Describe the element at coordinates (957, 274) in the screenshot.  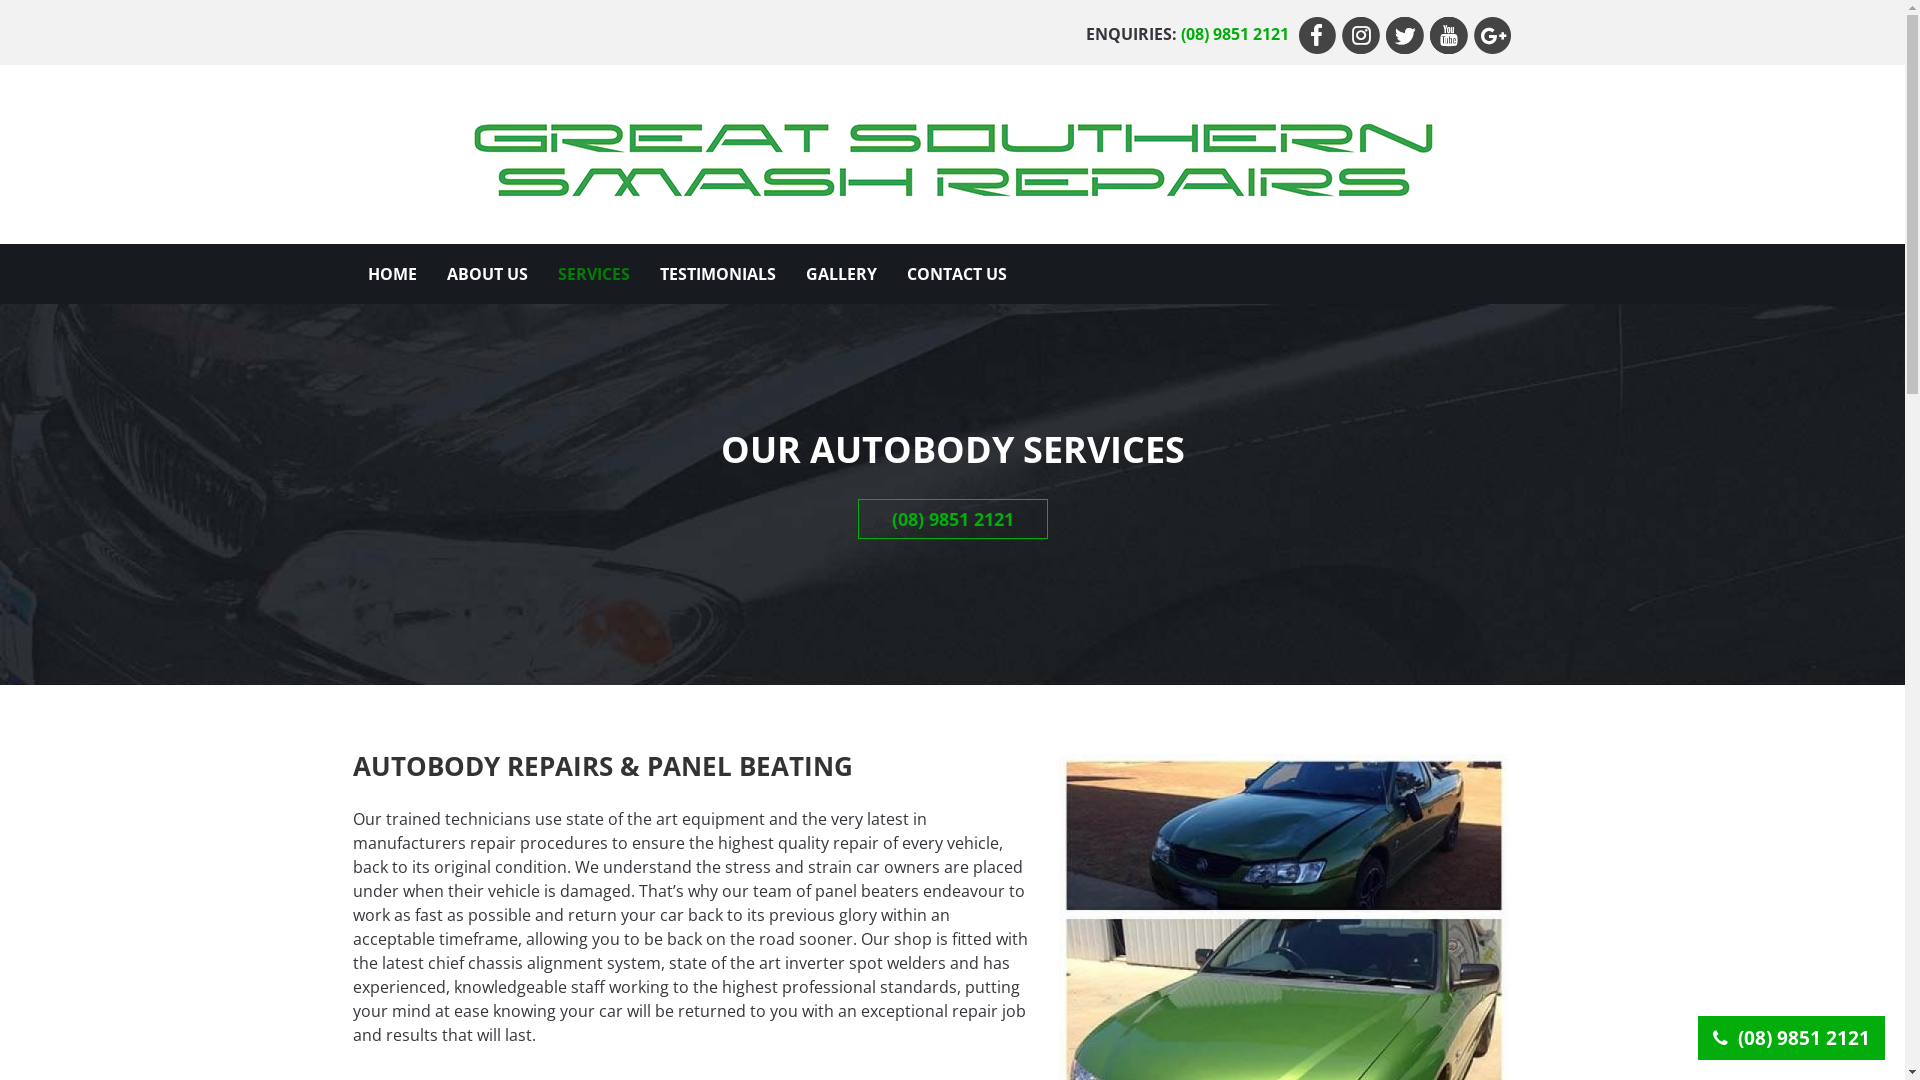
I see `CONTACT US` at that location.